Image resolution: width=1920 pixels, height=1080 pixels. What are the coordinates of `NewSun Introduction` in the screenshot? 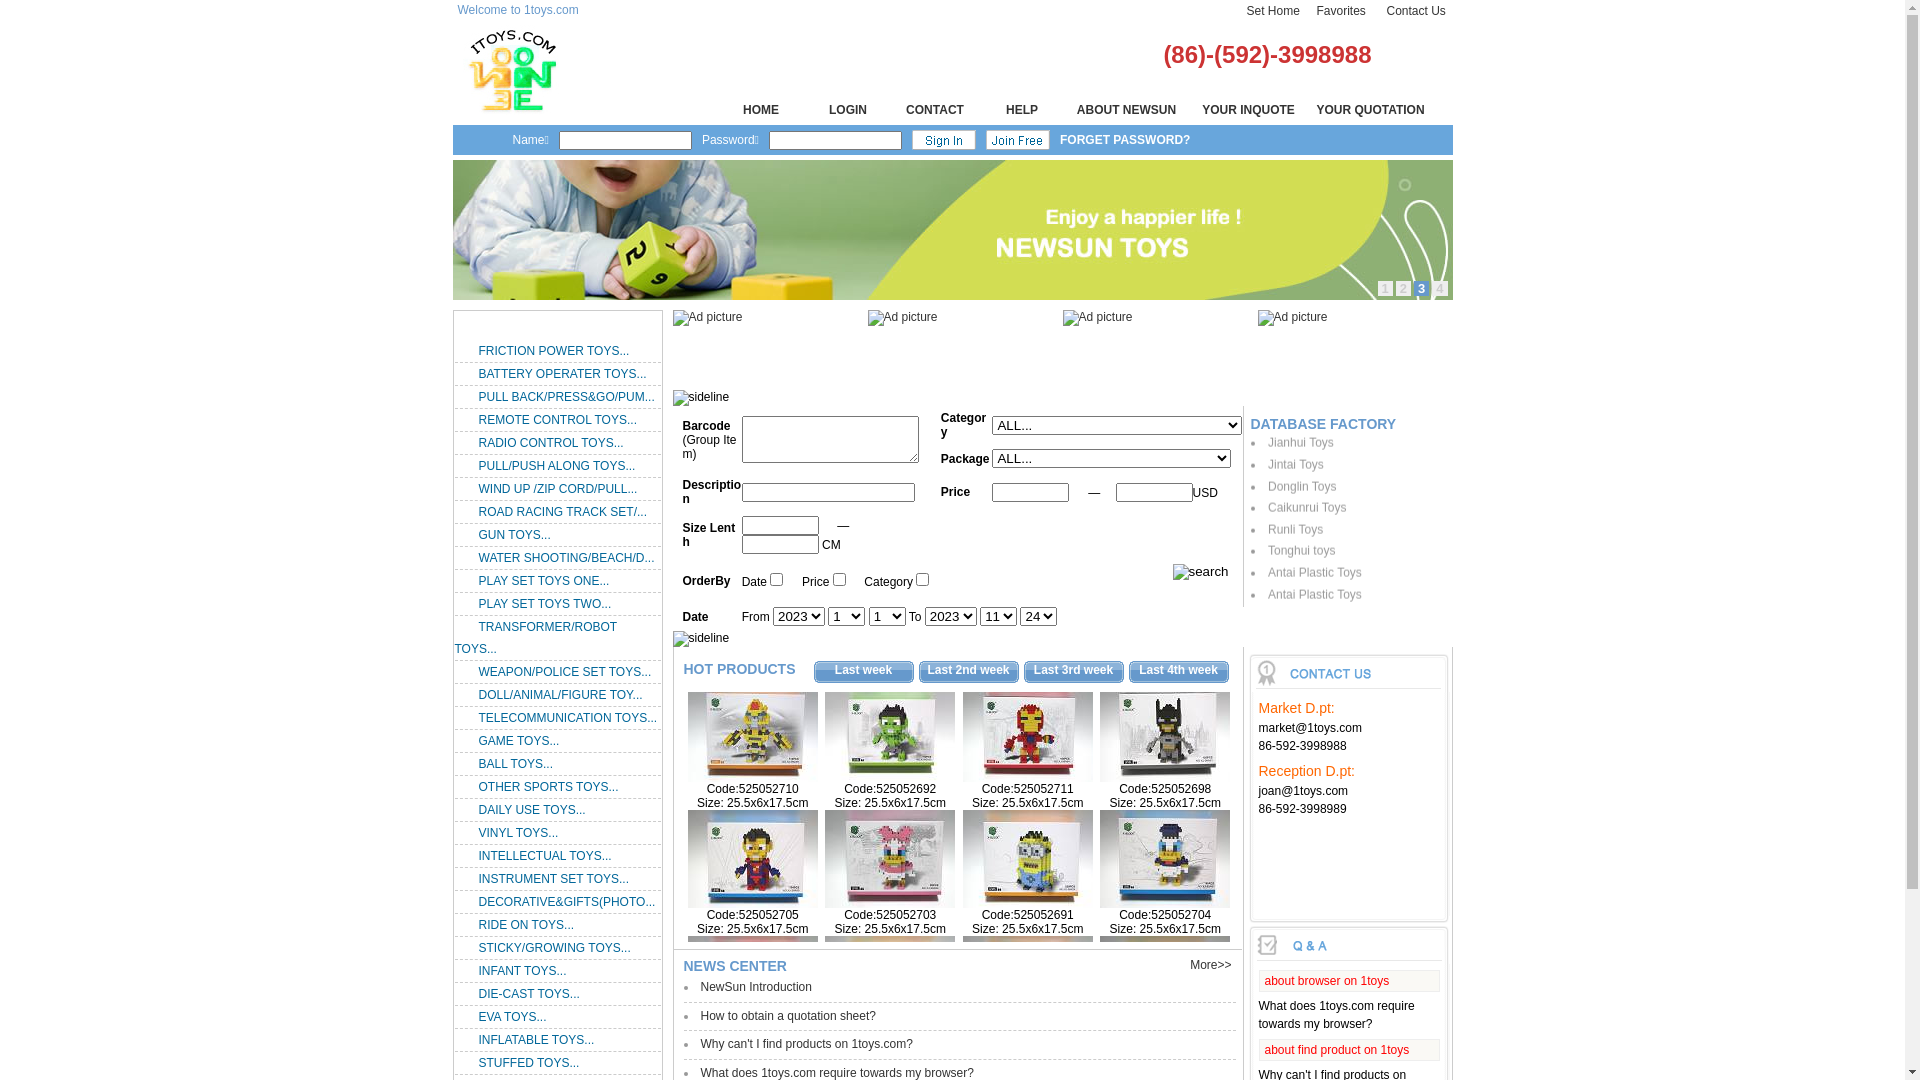 It's located at (756, 987).